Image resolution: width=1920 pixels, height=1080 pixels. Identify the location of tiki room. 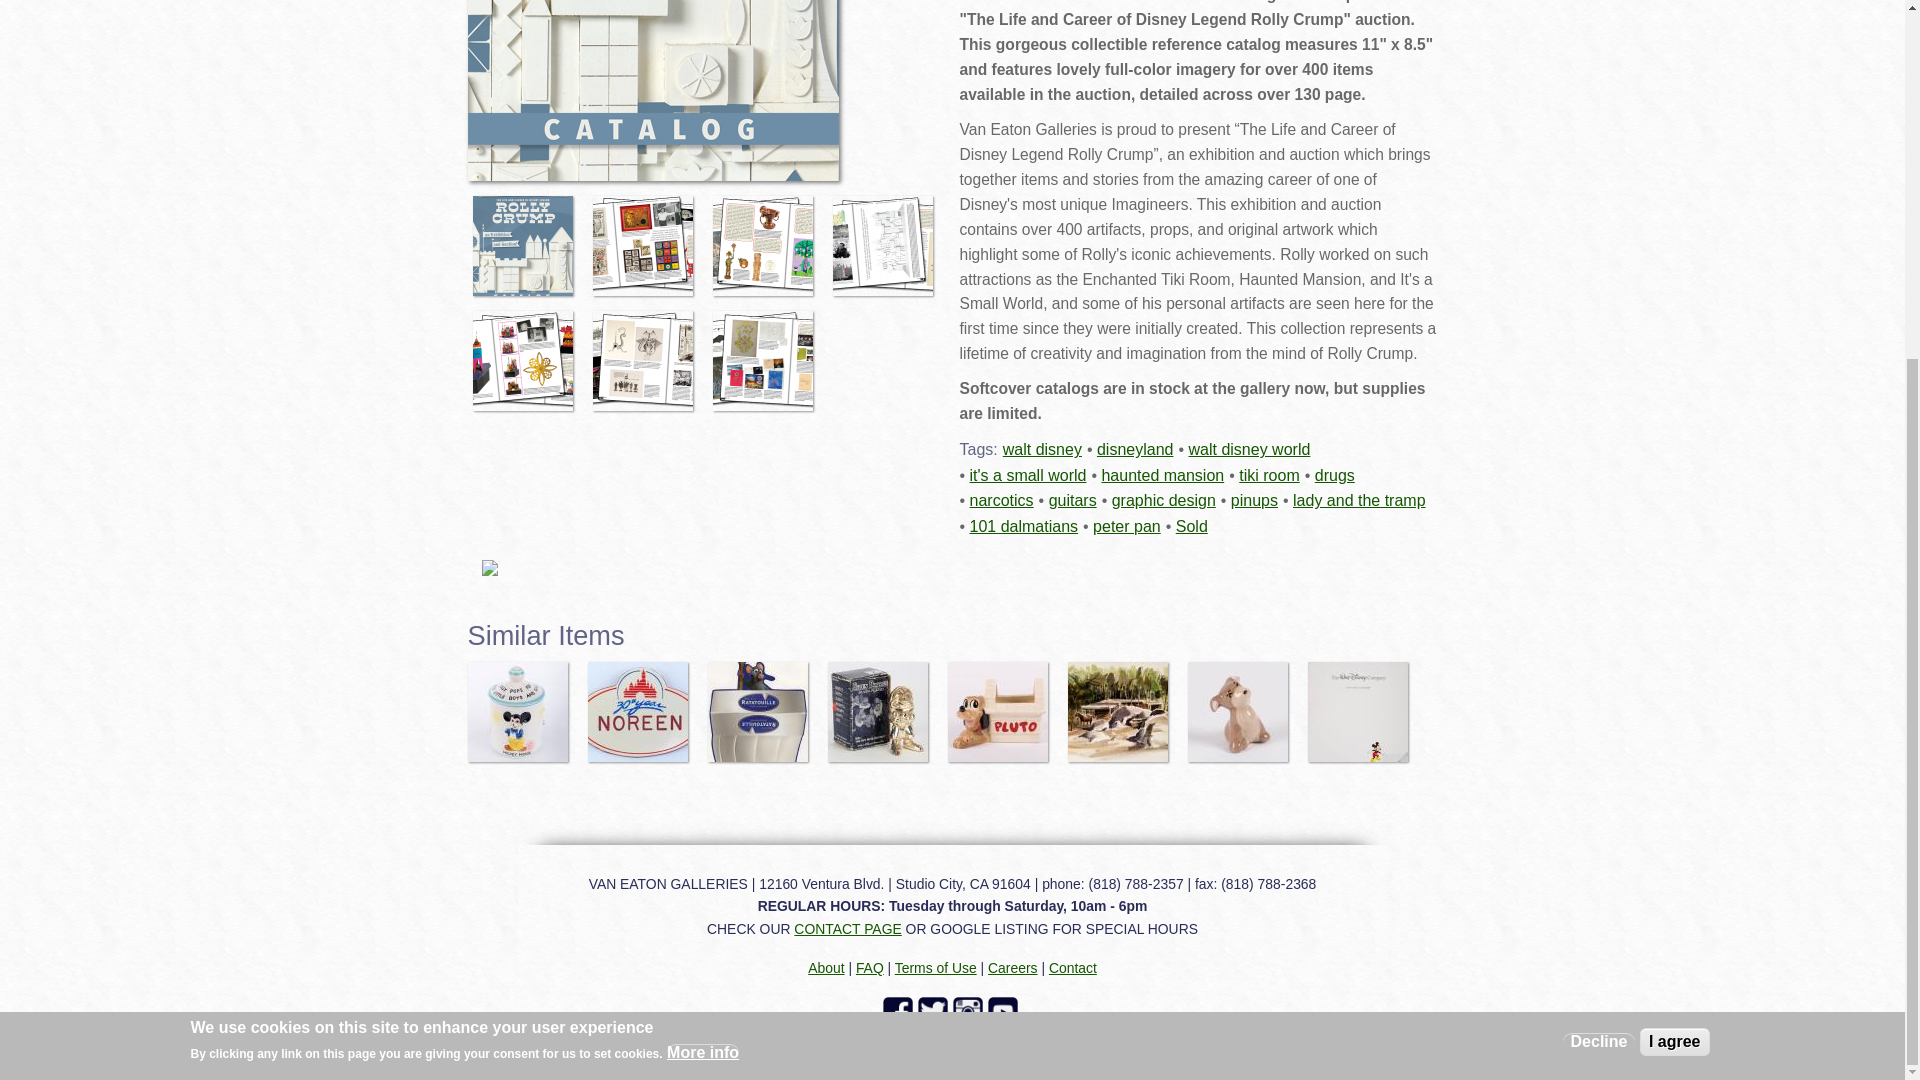
(1268, 474).